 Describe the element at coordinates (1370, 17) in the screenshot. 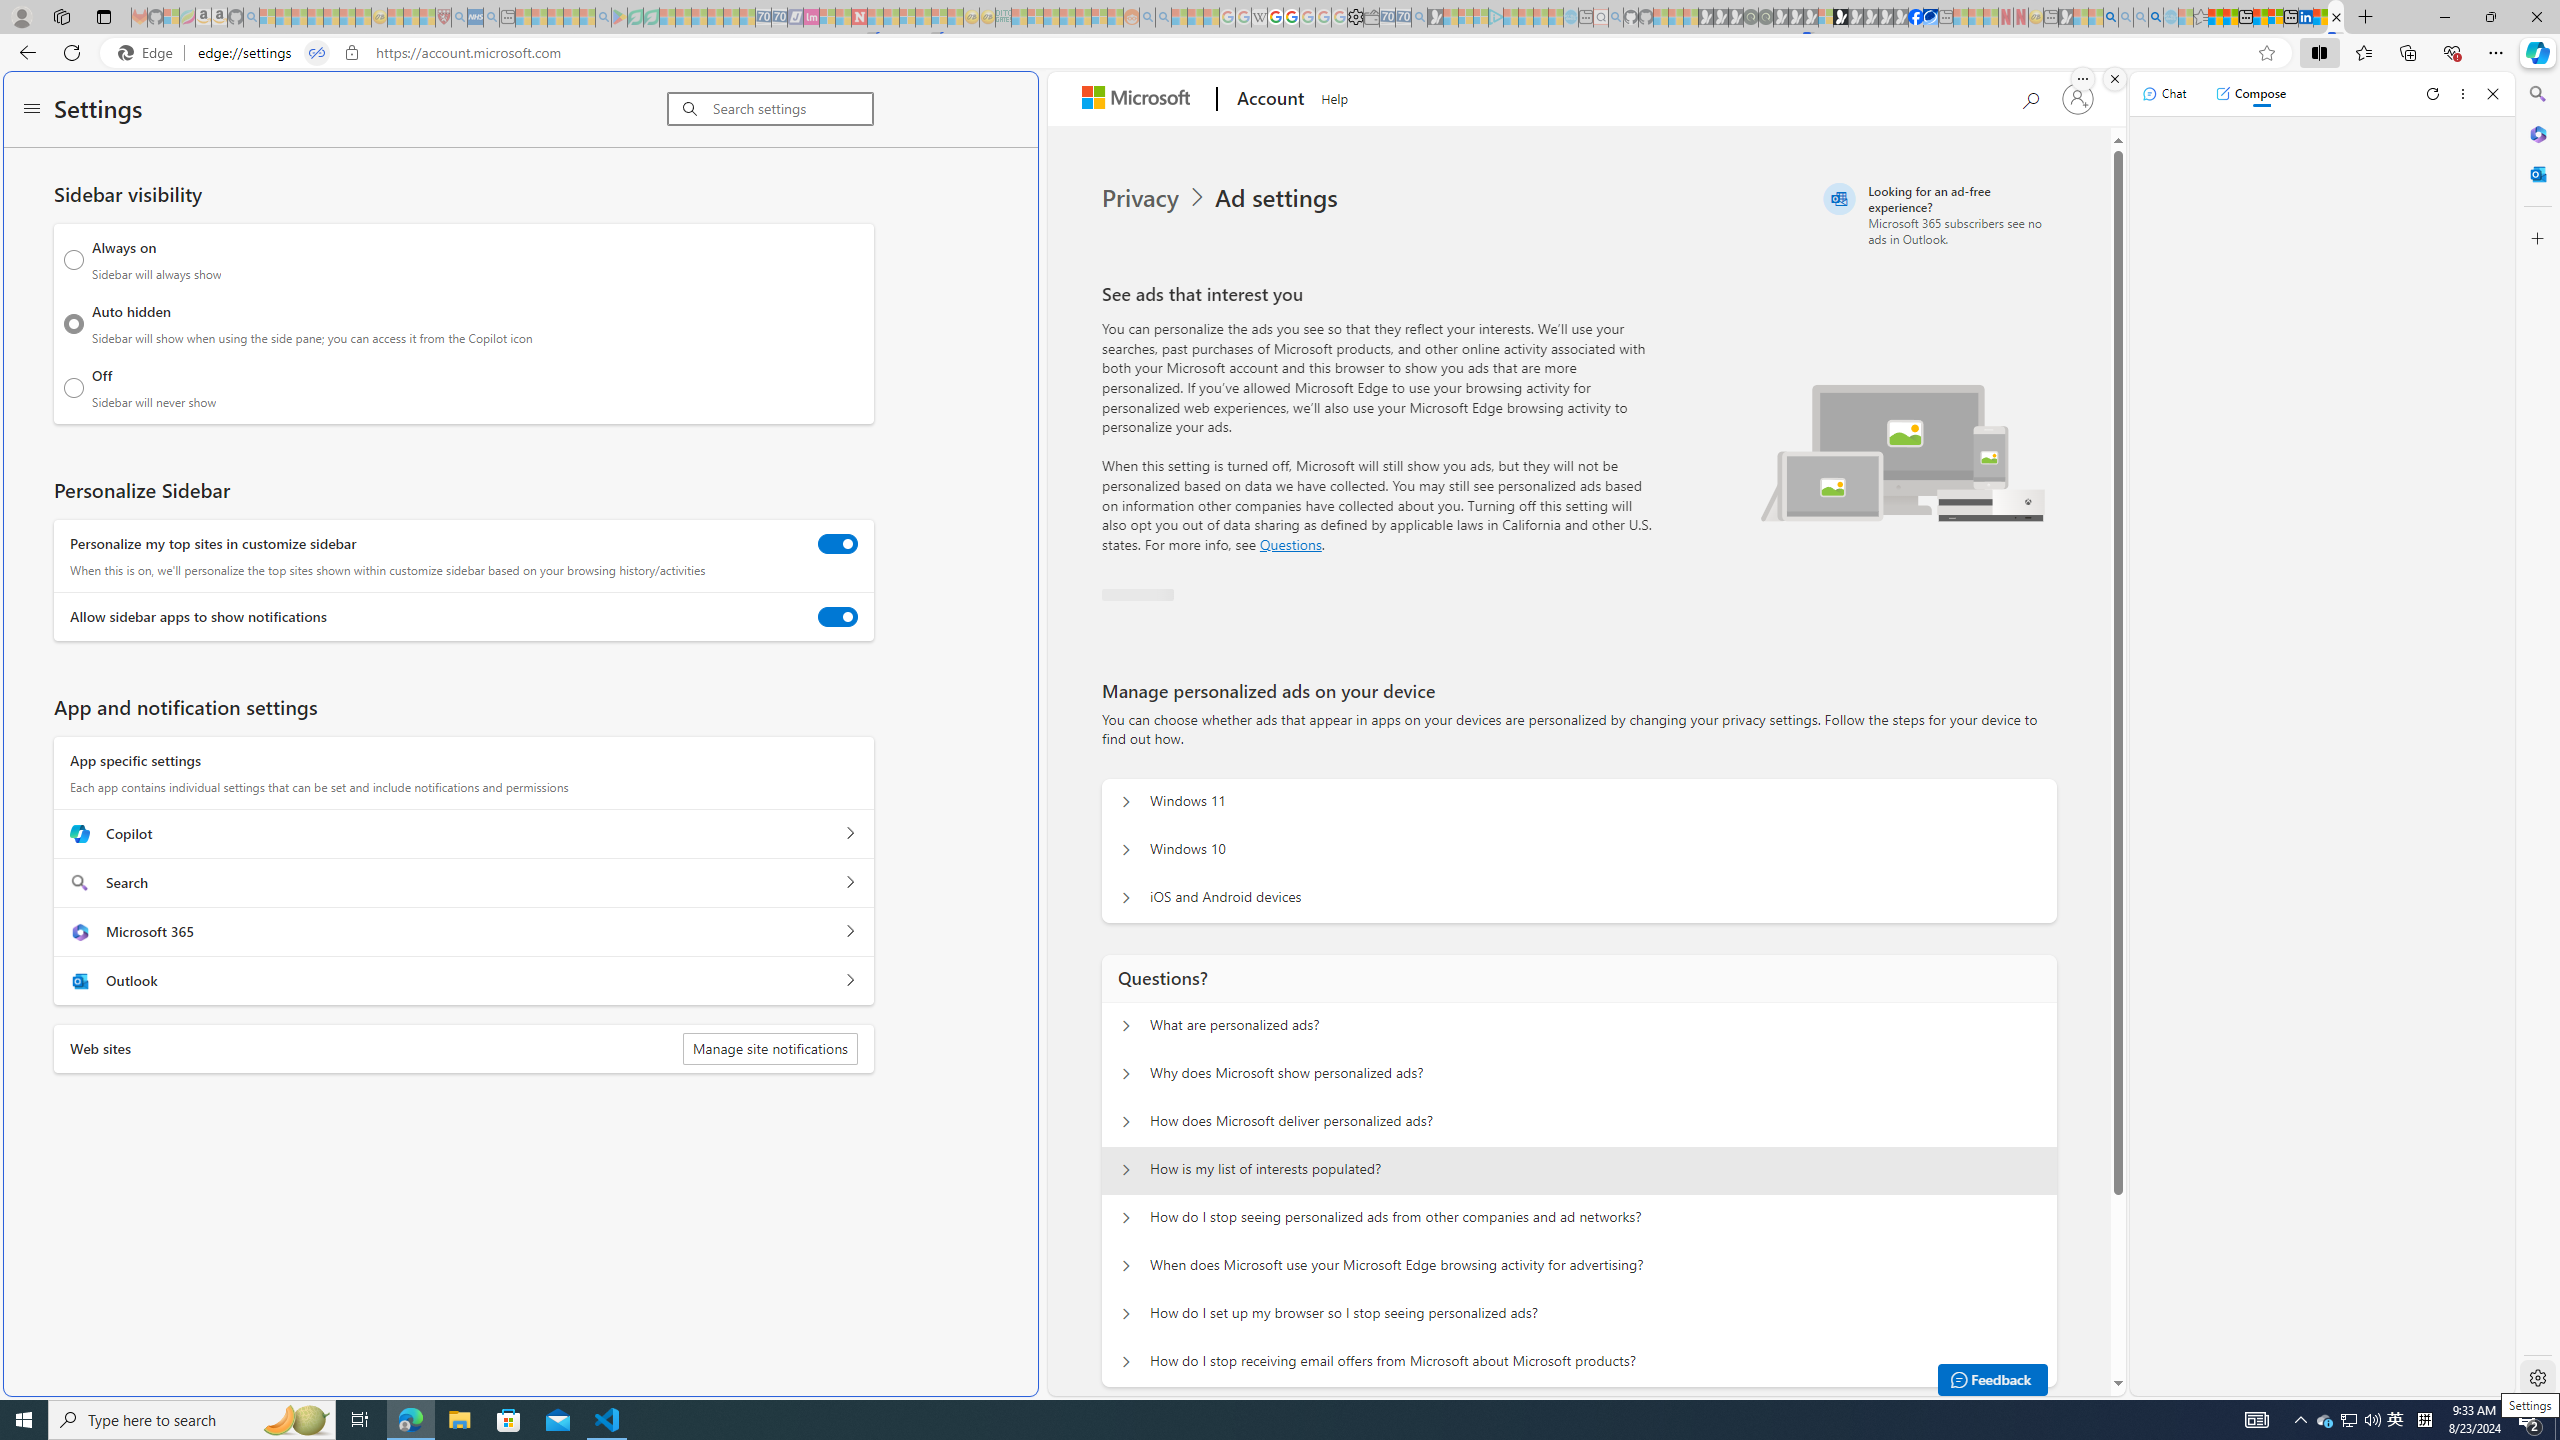

I see `Wallet - Sleeping` at that location.